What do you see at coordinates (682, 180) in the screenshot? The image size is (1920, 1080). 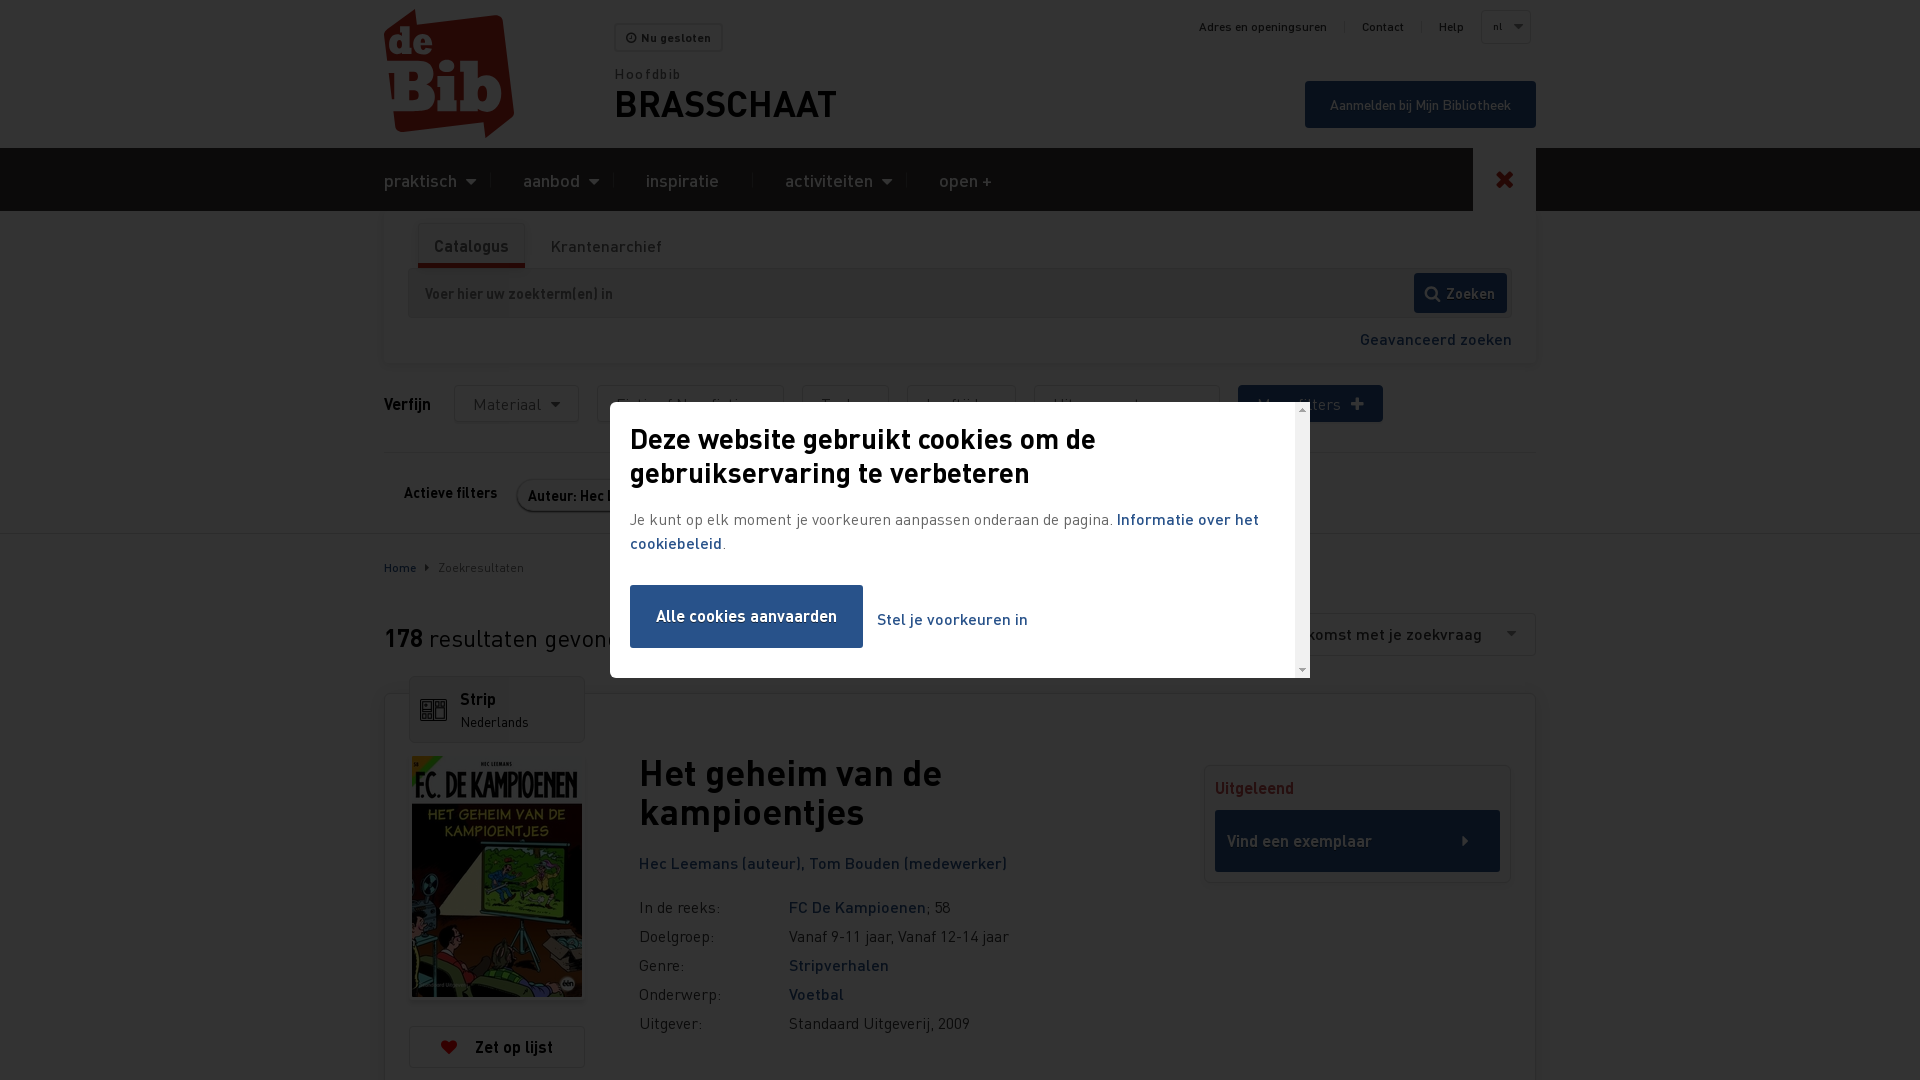 I see `inspiratie` at bounding box center [682, 180].